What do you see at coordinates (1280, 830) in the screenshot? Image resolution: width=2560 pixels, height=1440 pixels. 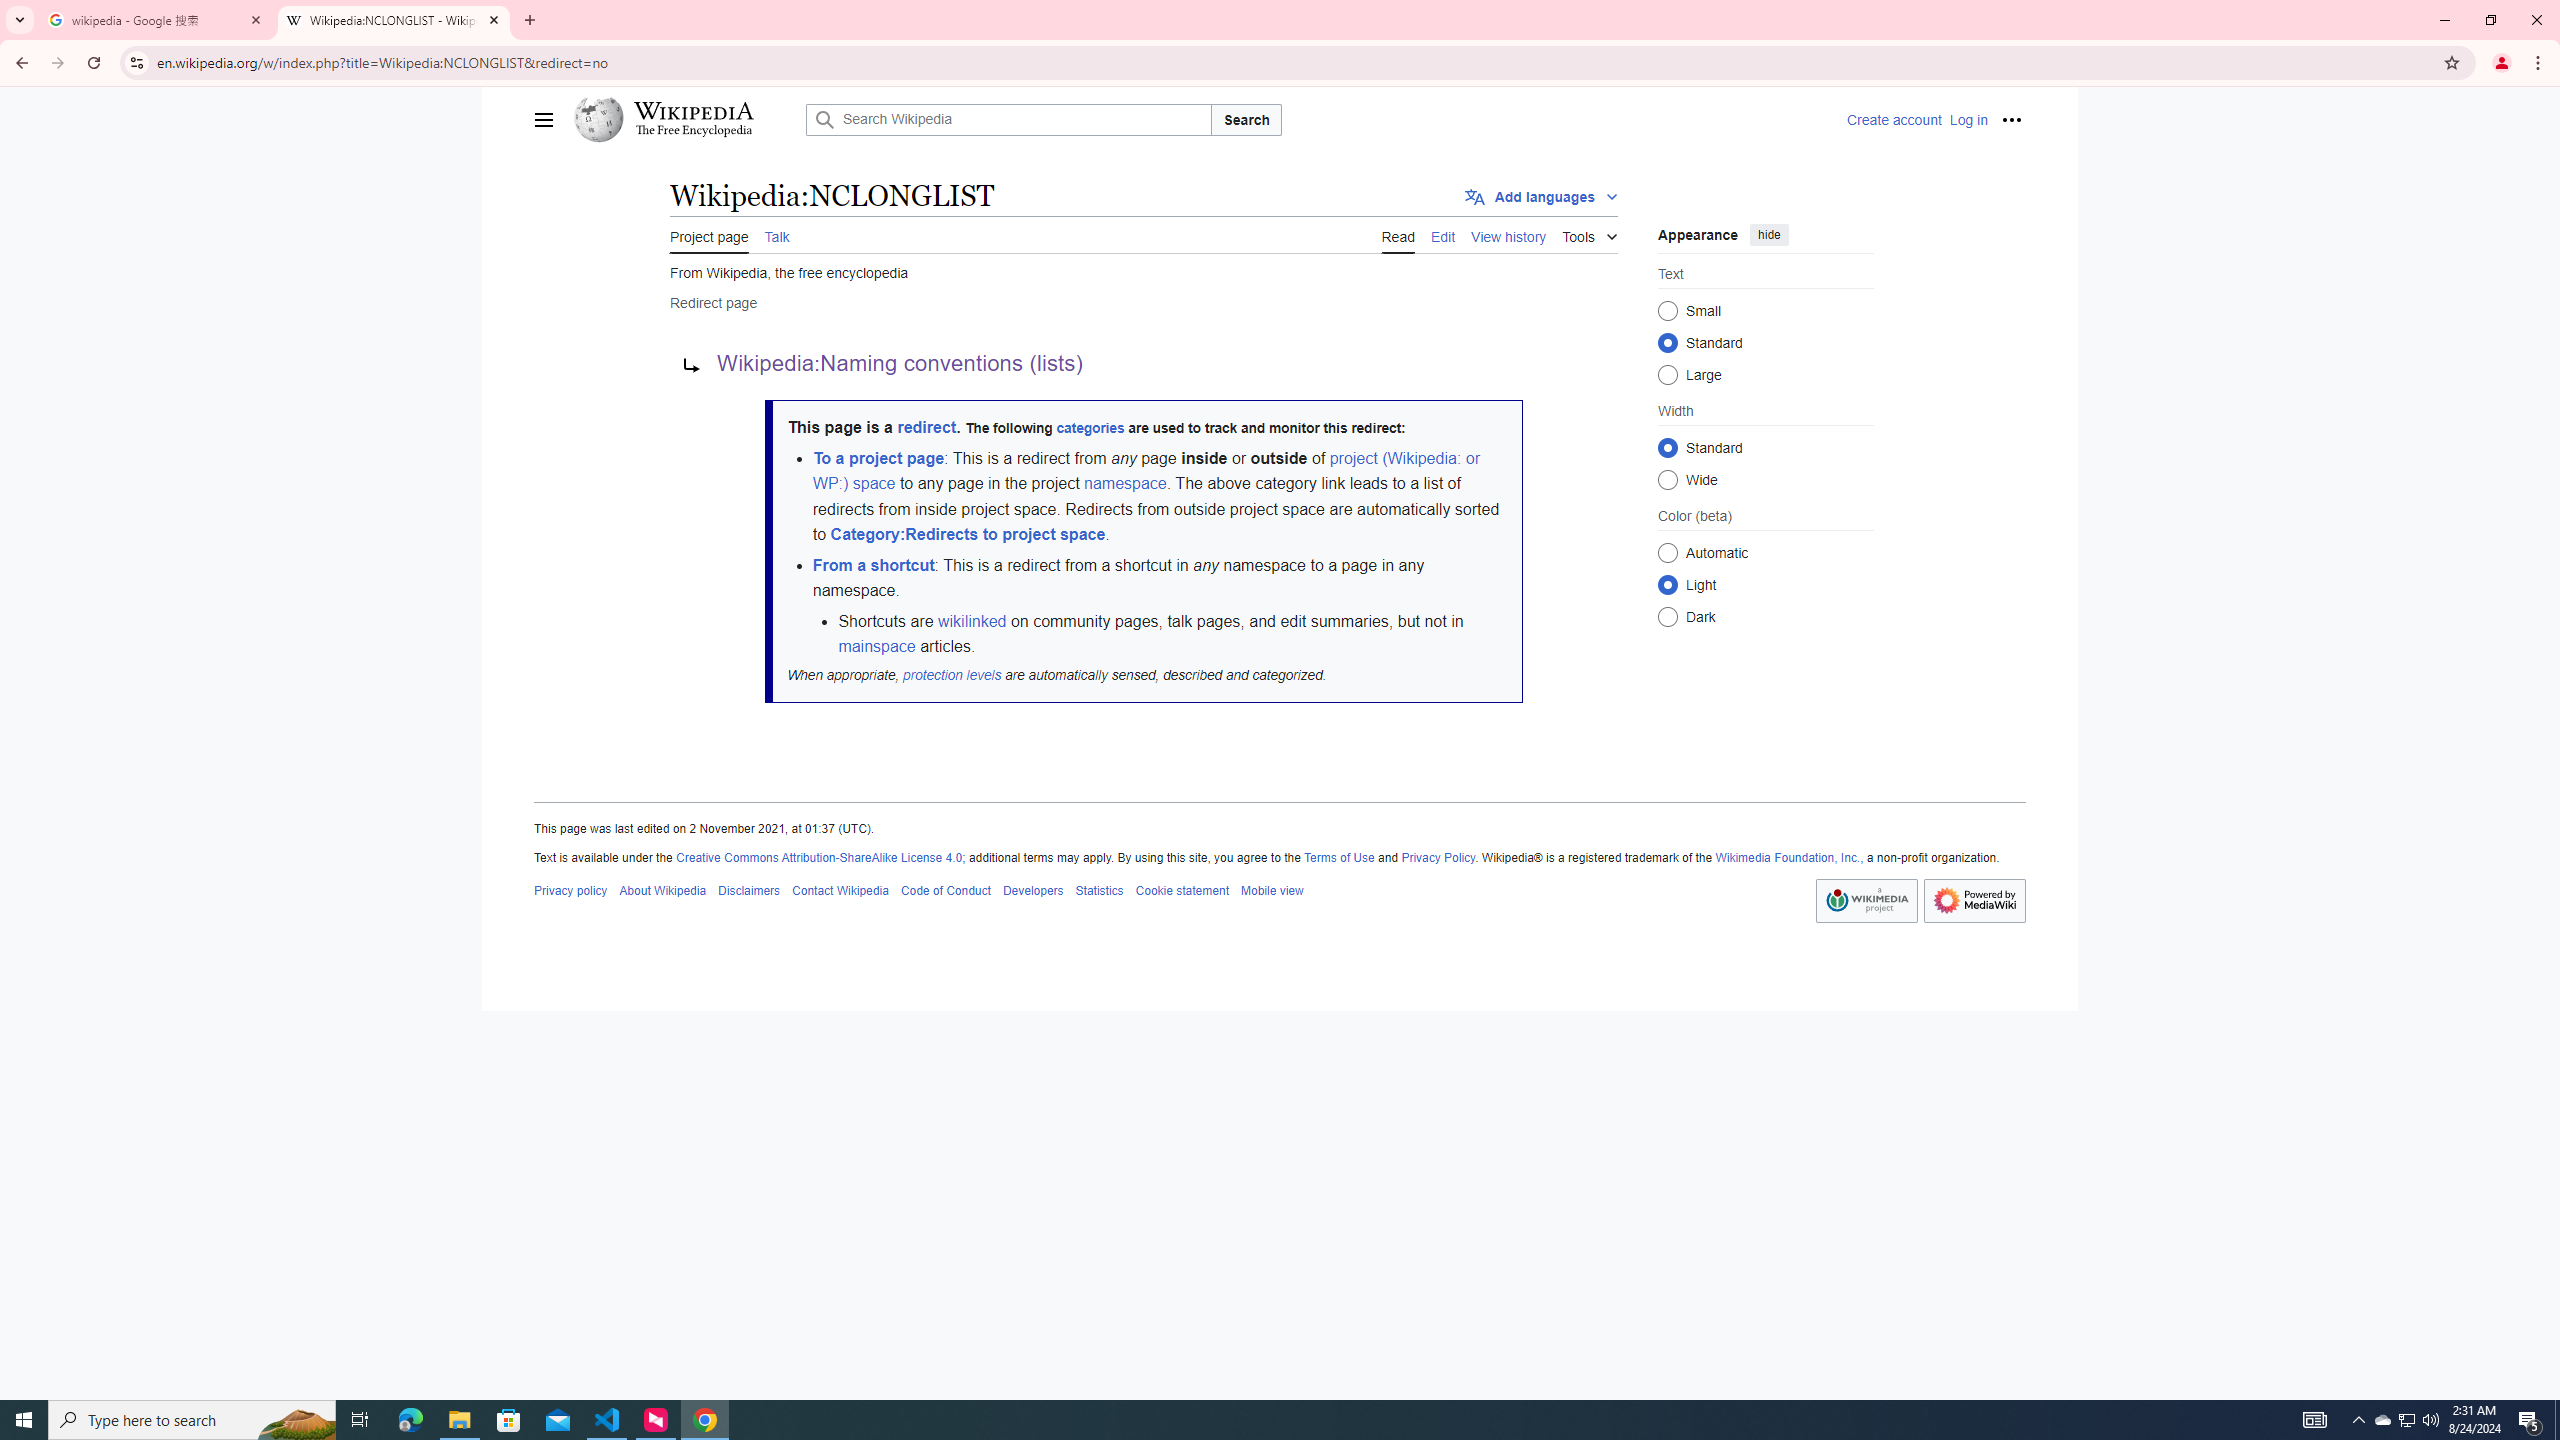 I see `AutomationID: footer-info-lastmod` at bounding box center [1280, 830].